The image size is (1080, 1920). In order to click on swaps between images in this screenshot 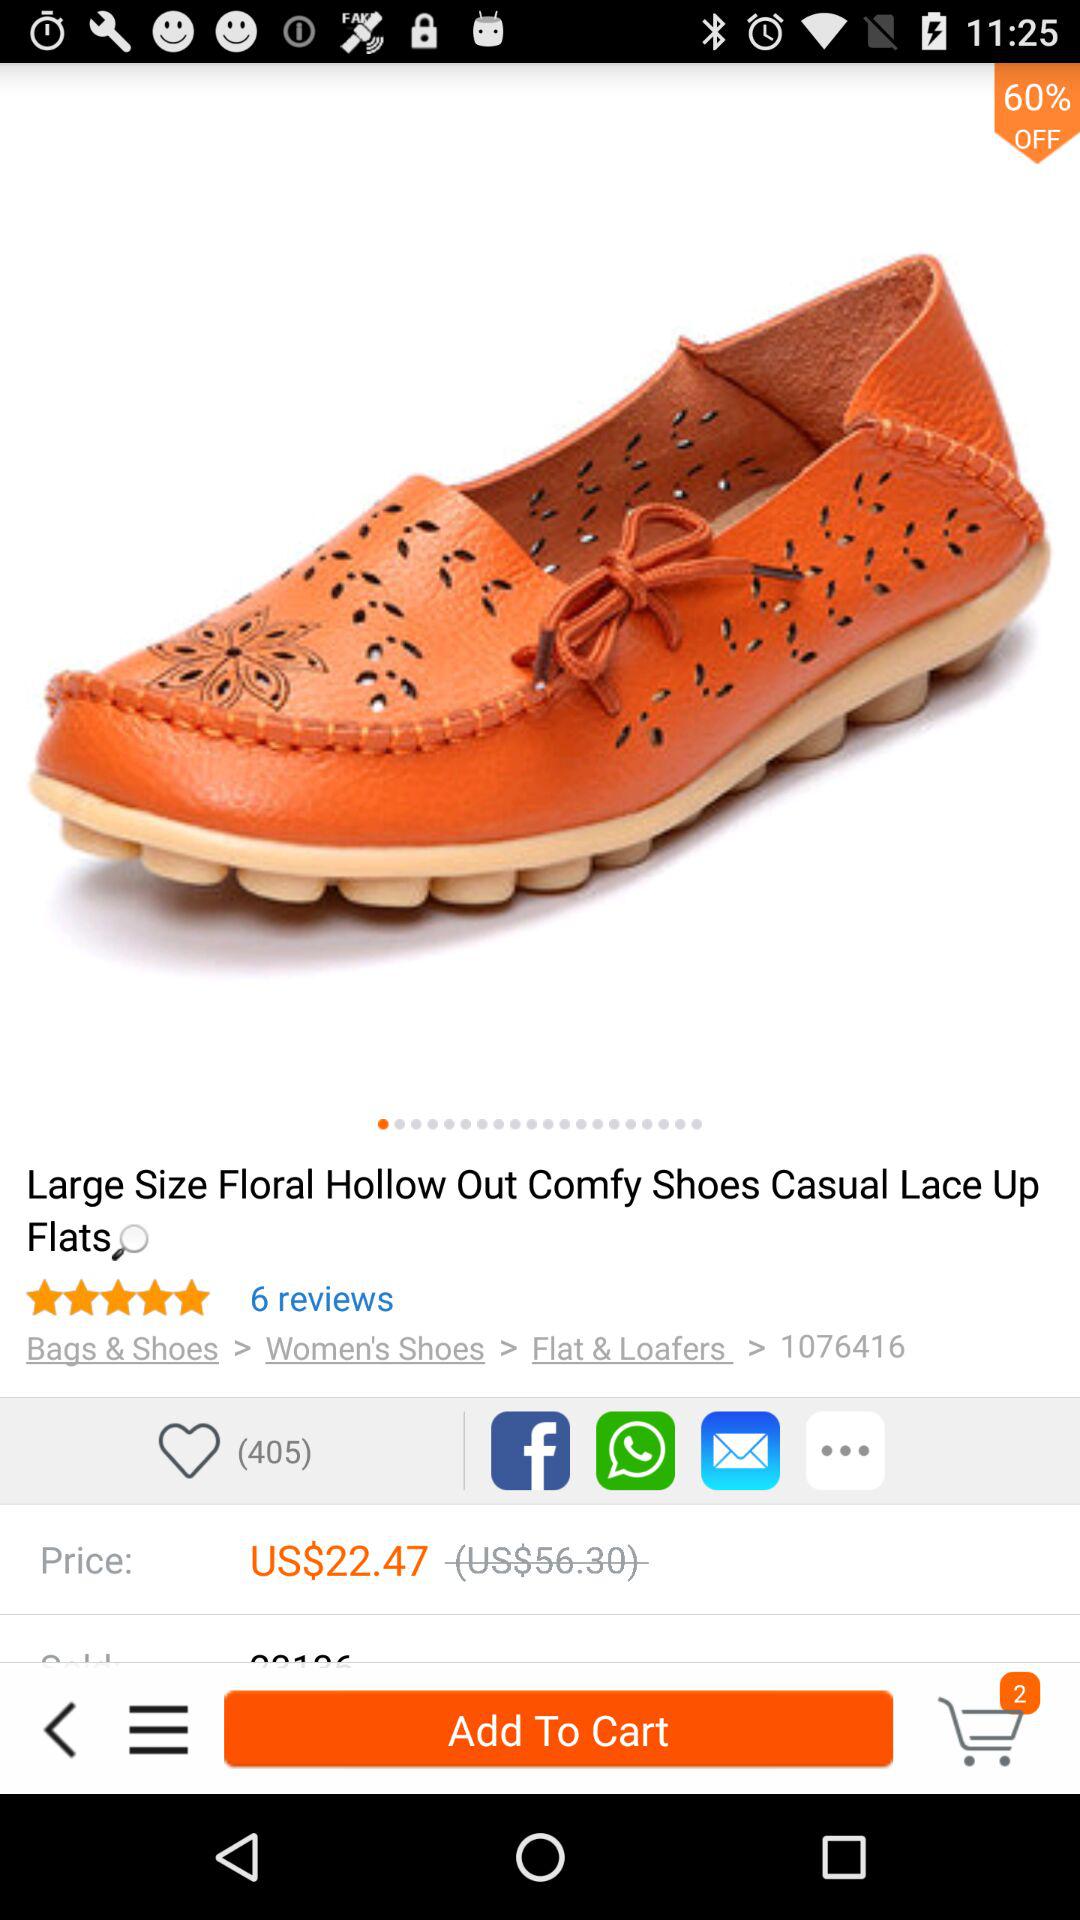, I will do `click(540, 603)`.